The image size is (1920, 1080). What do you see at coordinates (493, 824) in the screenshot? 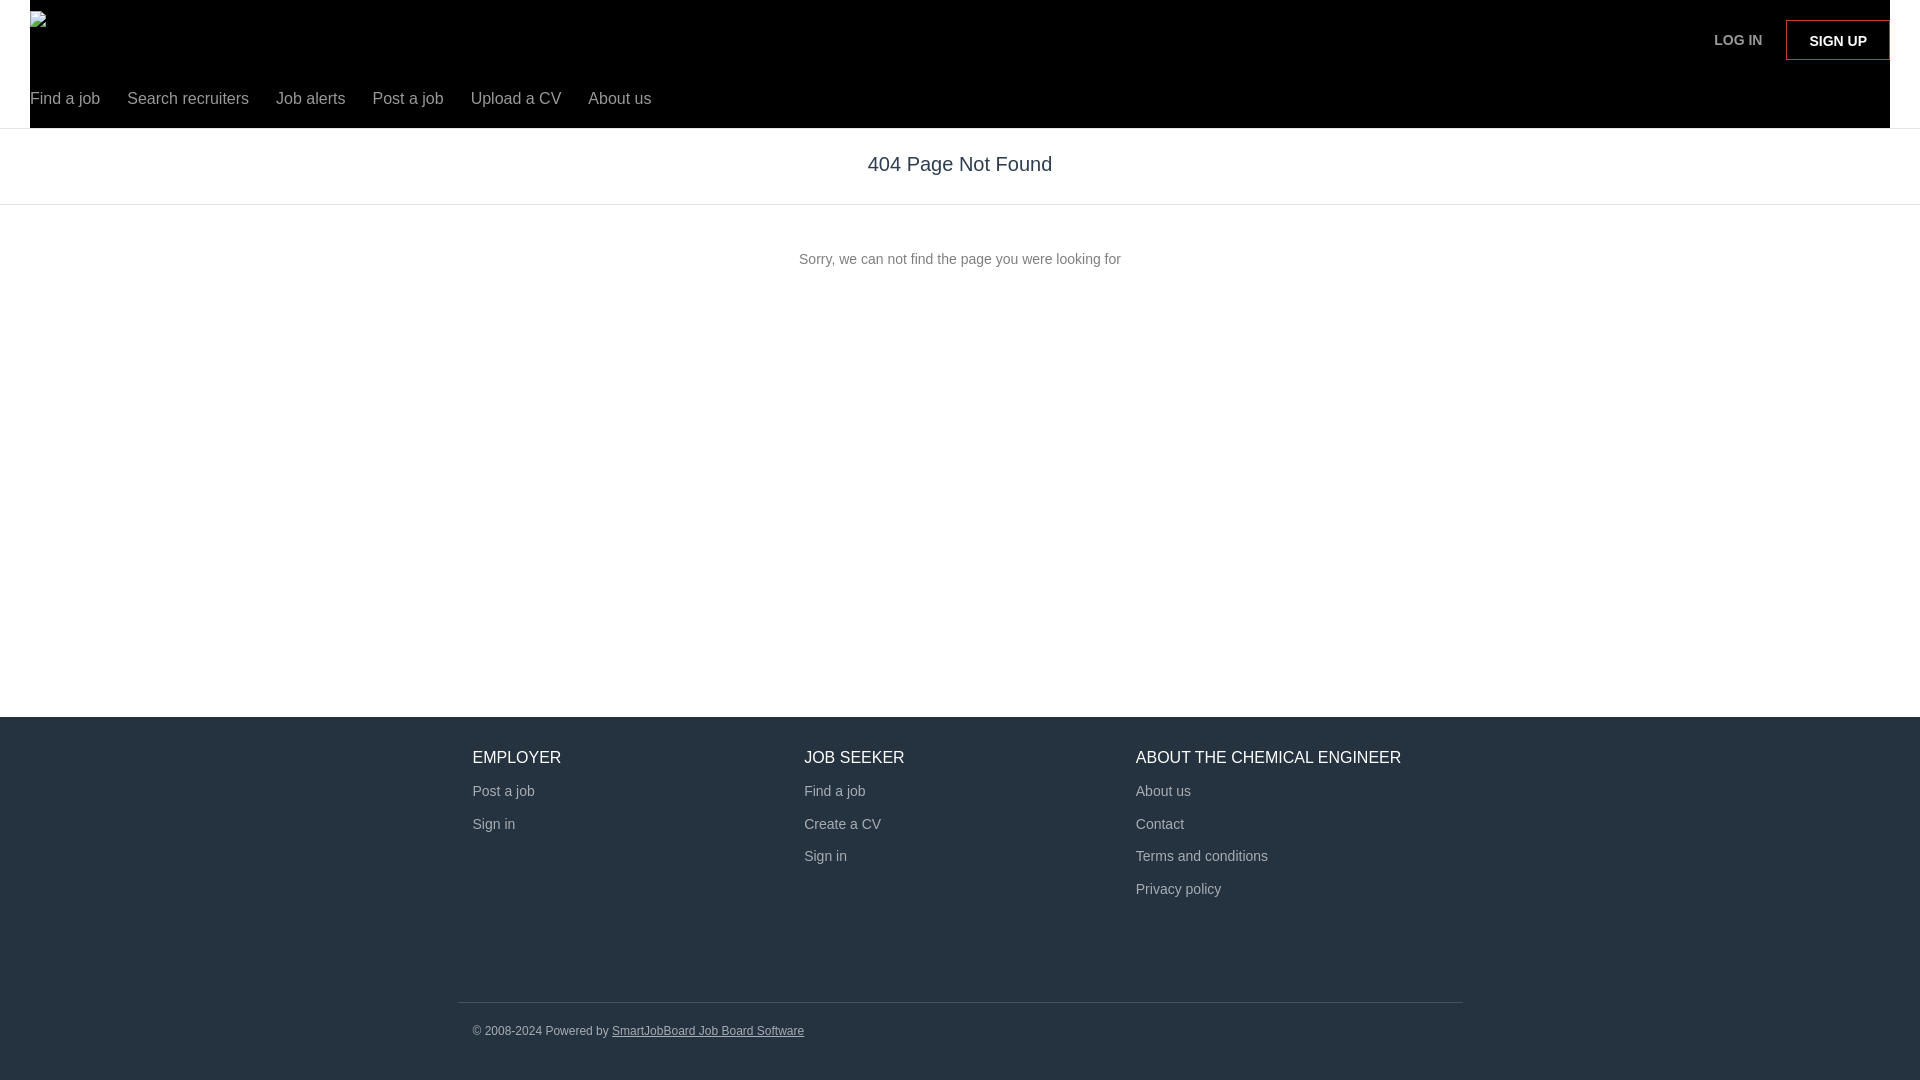
I see `Sign in` at bounding box center [493, 824].